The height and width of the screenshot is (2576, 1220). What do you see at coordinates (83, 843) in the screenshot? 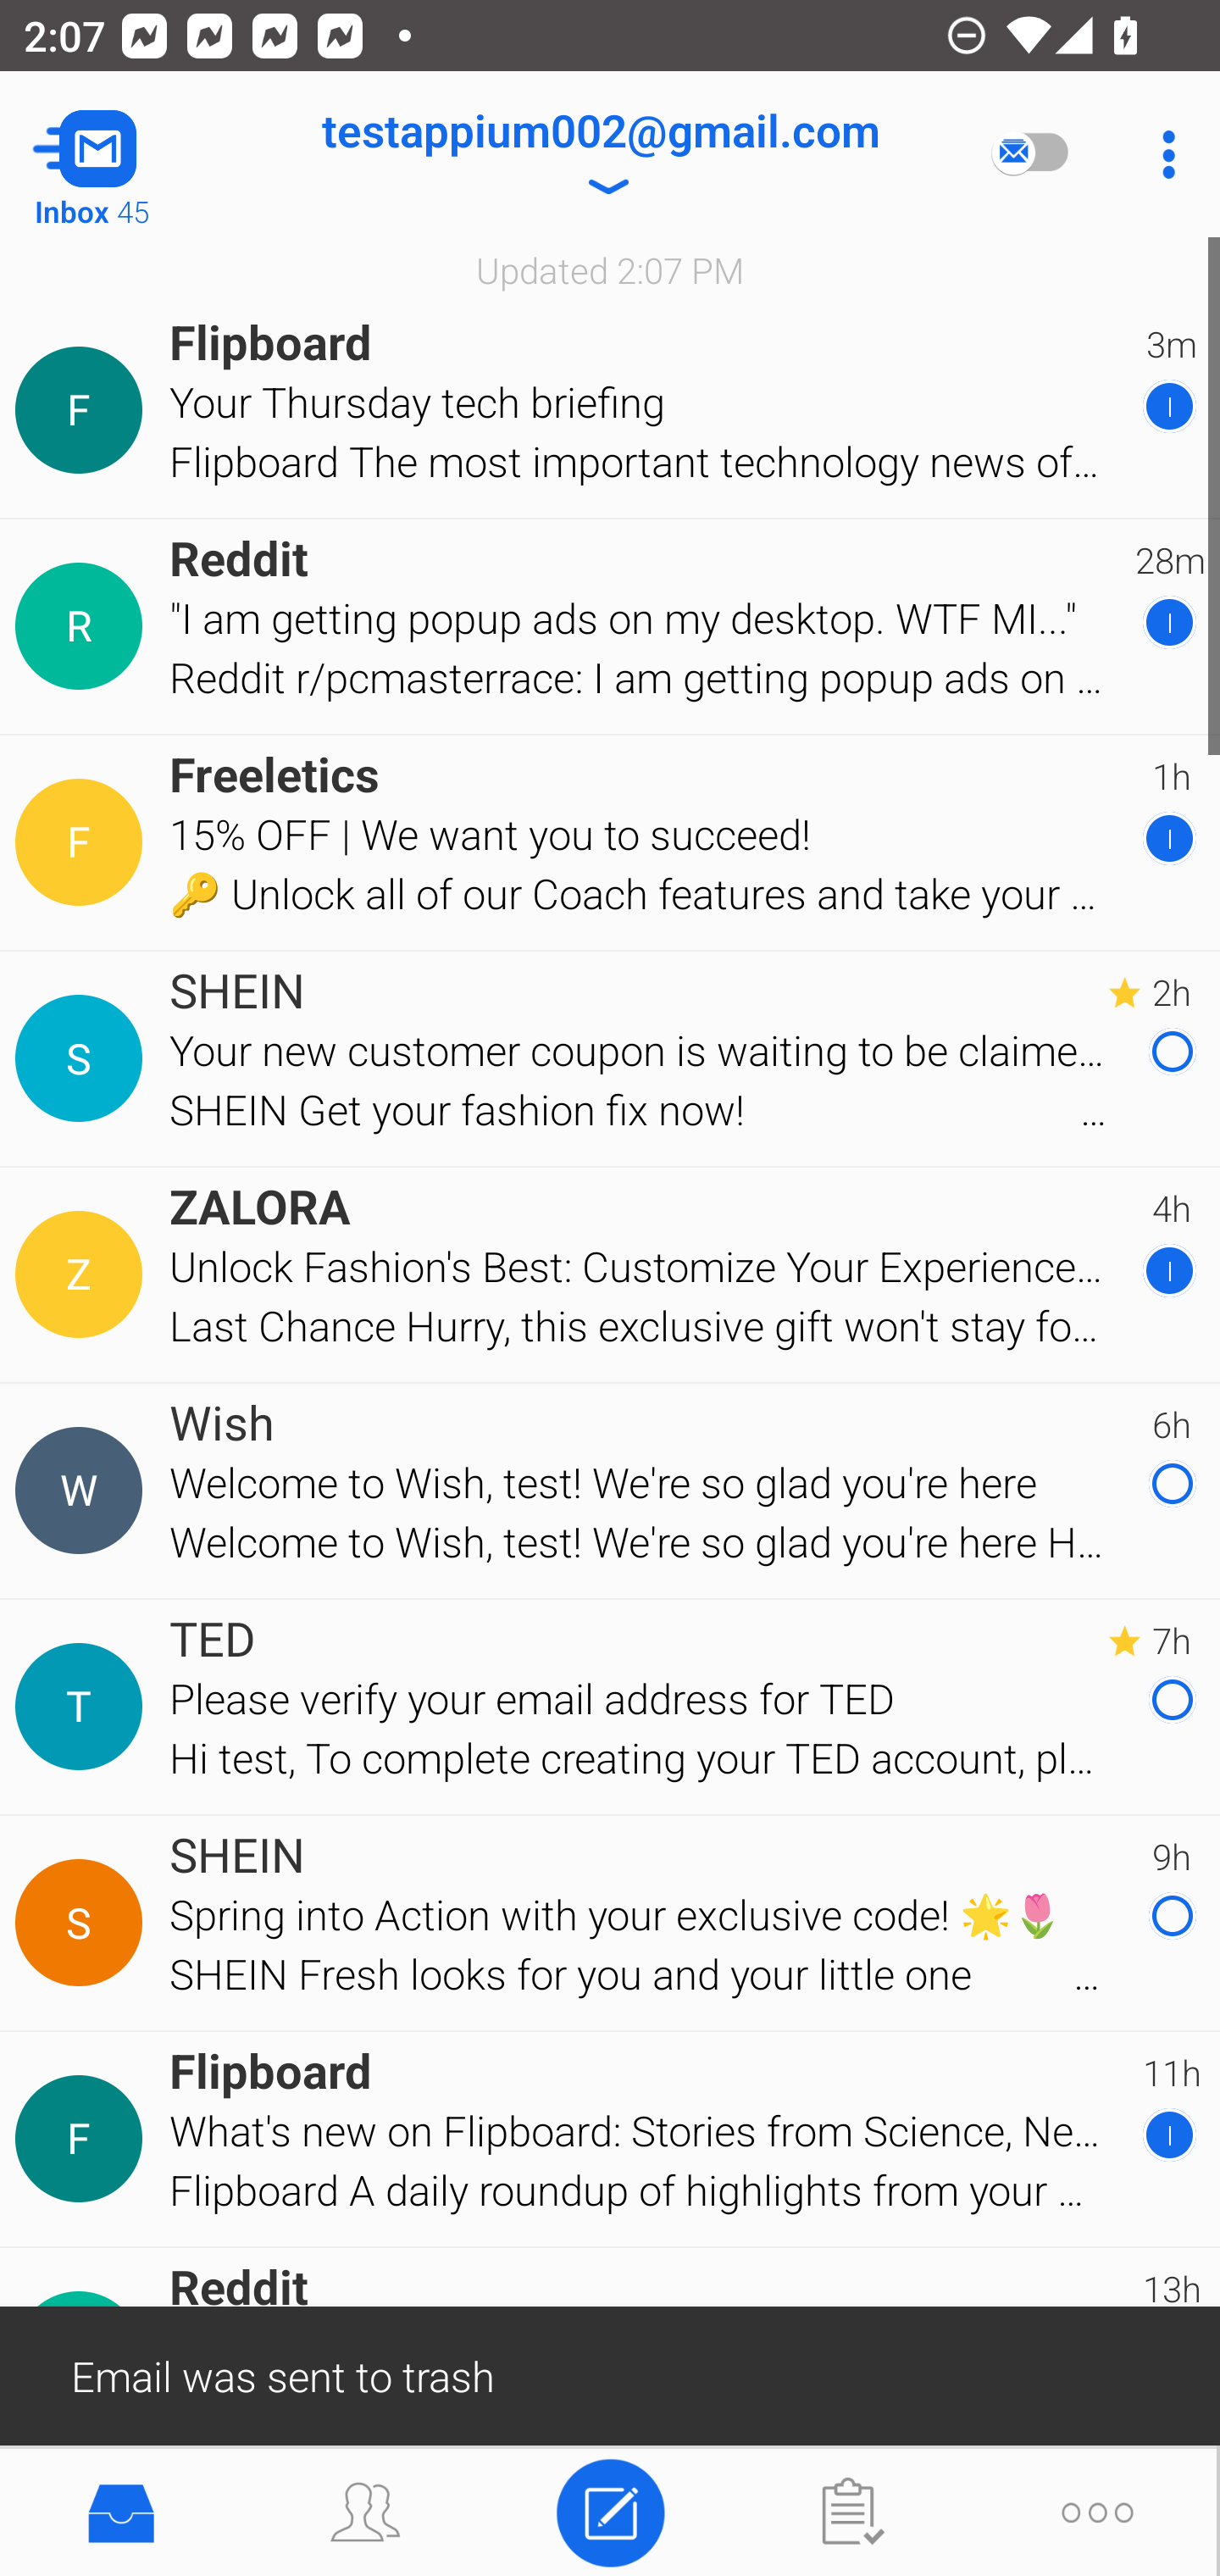
I see `Contact Details` at bounding box center [83, 843].